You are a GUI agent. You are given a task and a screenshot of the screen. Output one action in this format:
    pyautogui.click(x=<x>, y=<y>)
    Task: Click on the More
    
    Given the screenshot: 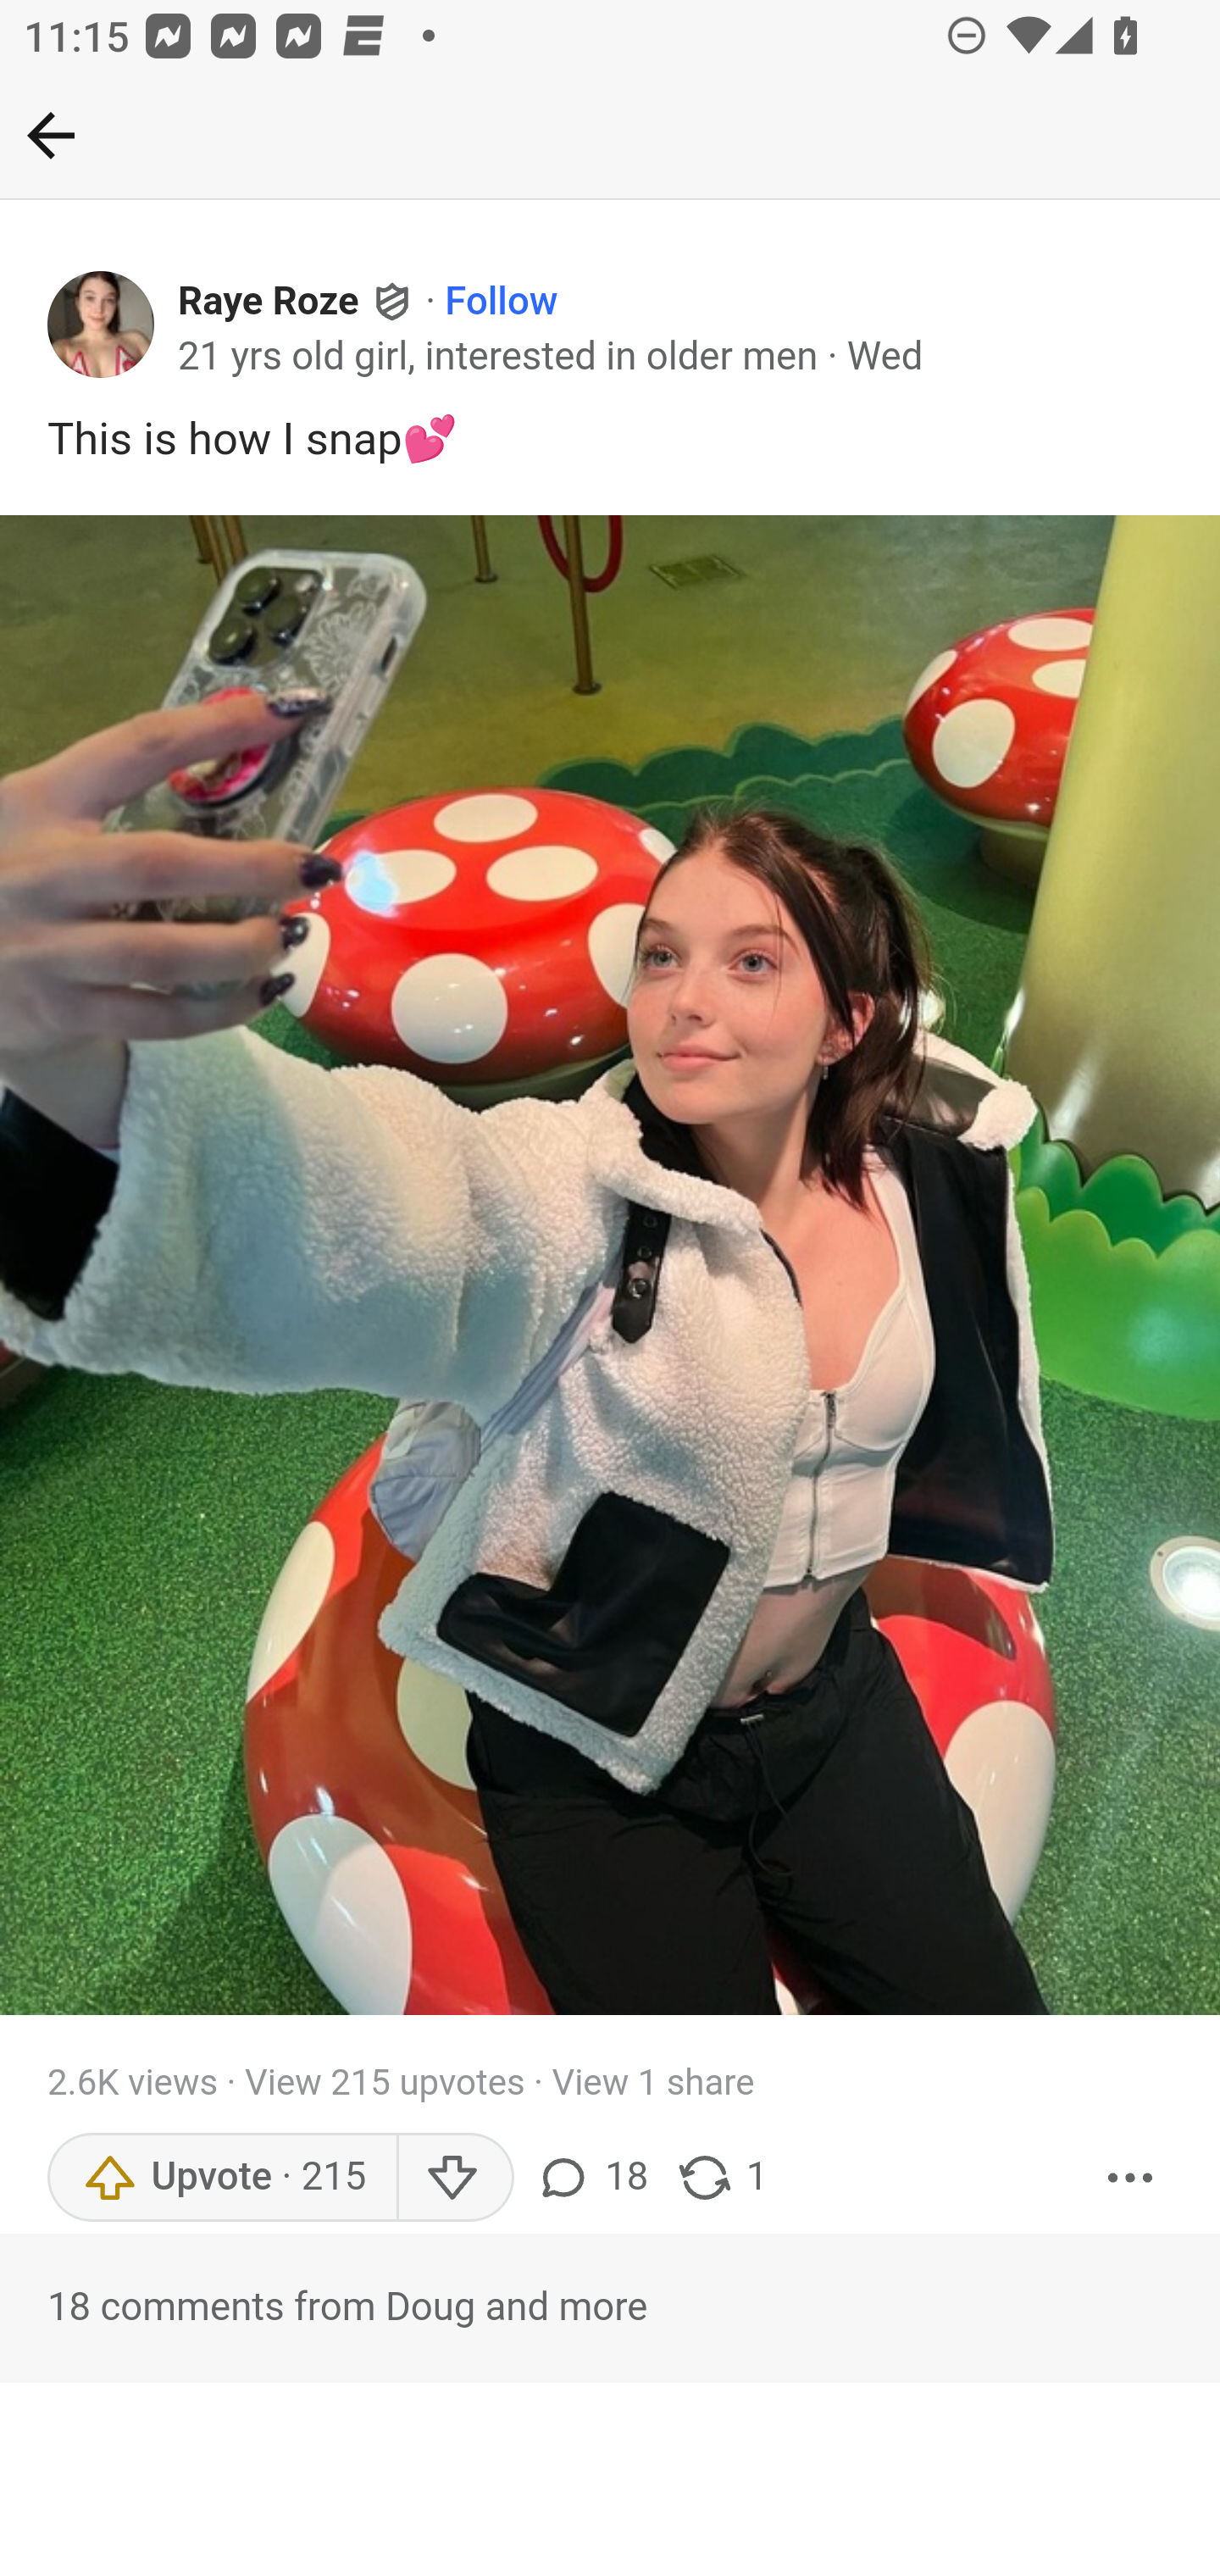 What is the action you would take?
    pyautogui.click(x=1131, y=2176)
    